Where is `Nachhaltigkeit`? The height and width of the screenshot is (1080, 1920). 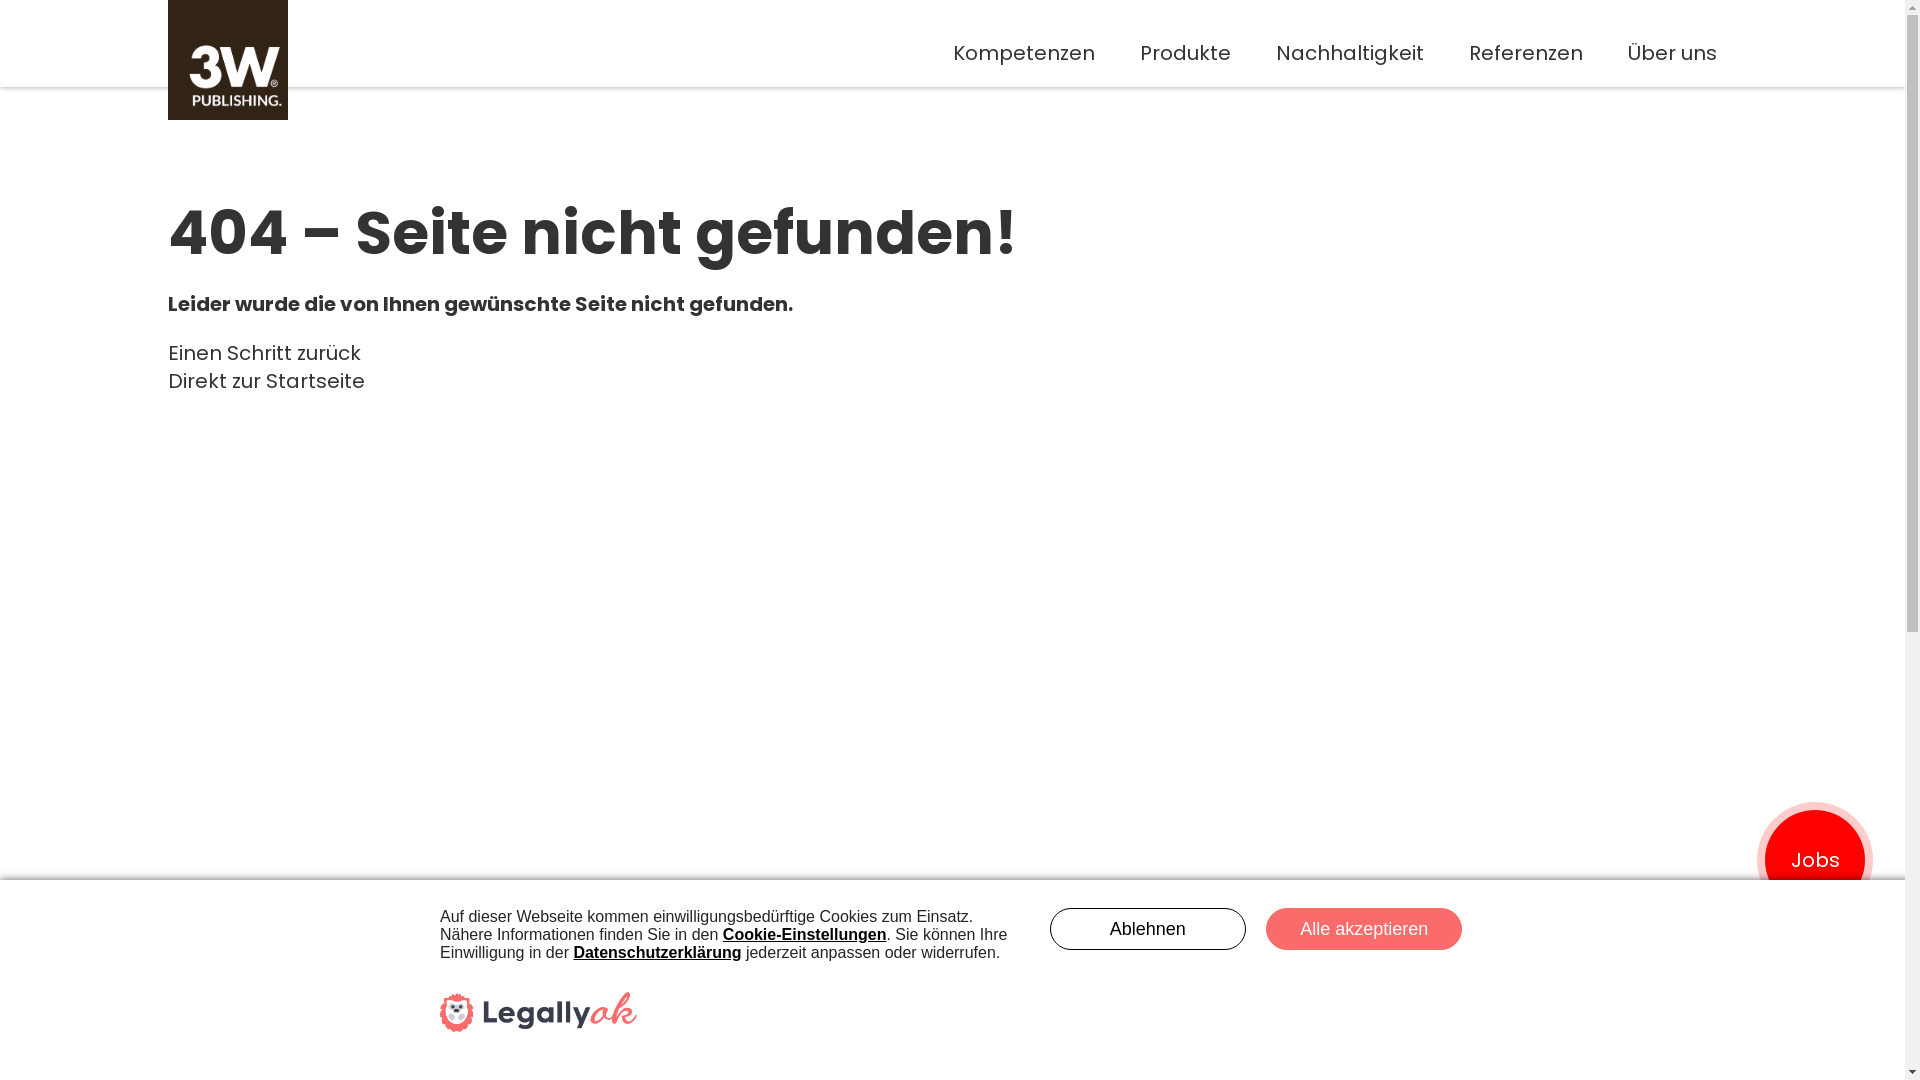 Nachhaltigkeit is located at coordinates (1350, 52).